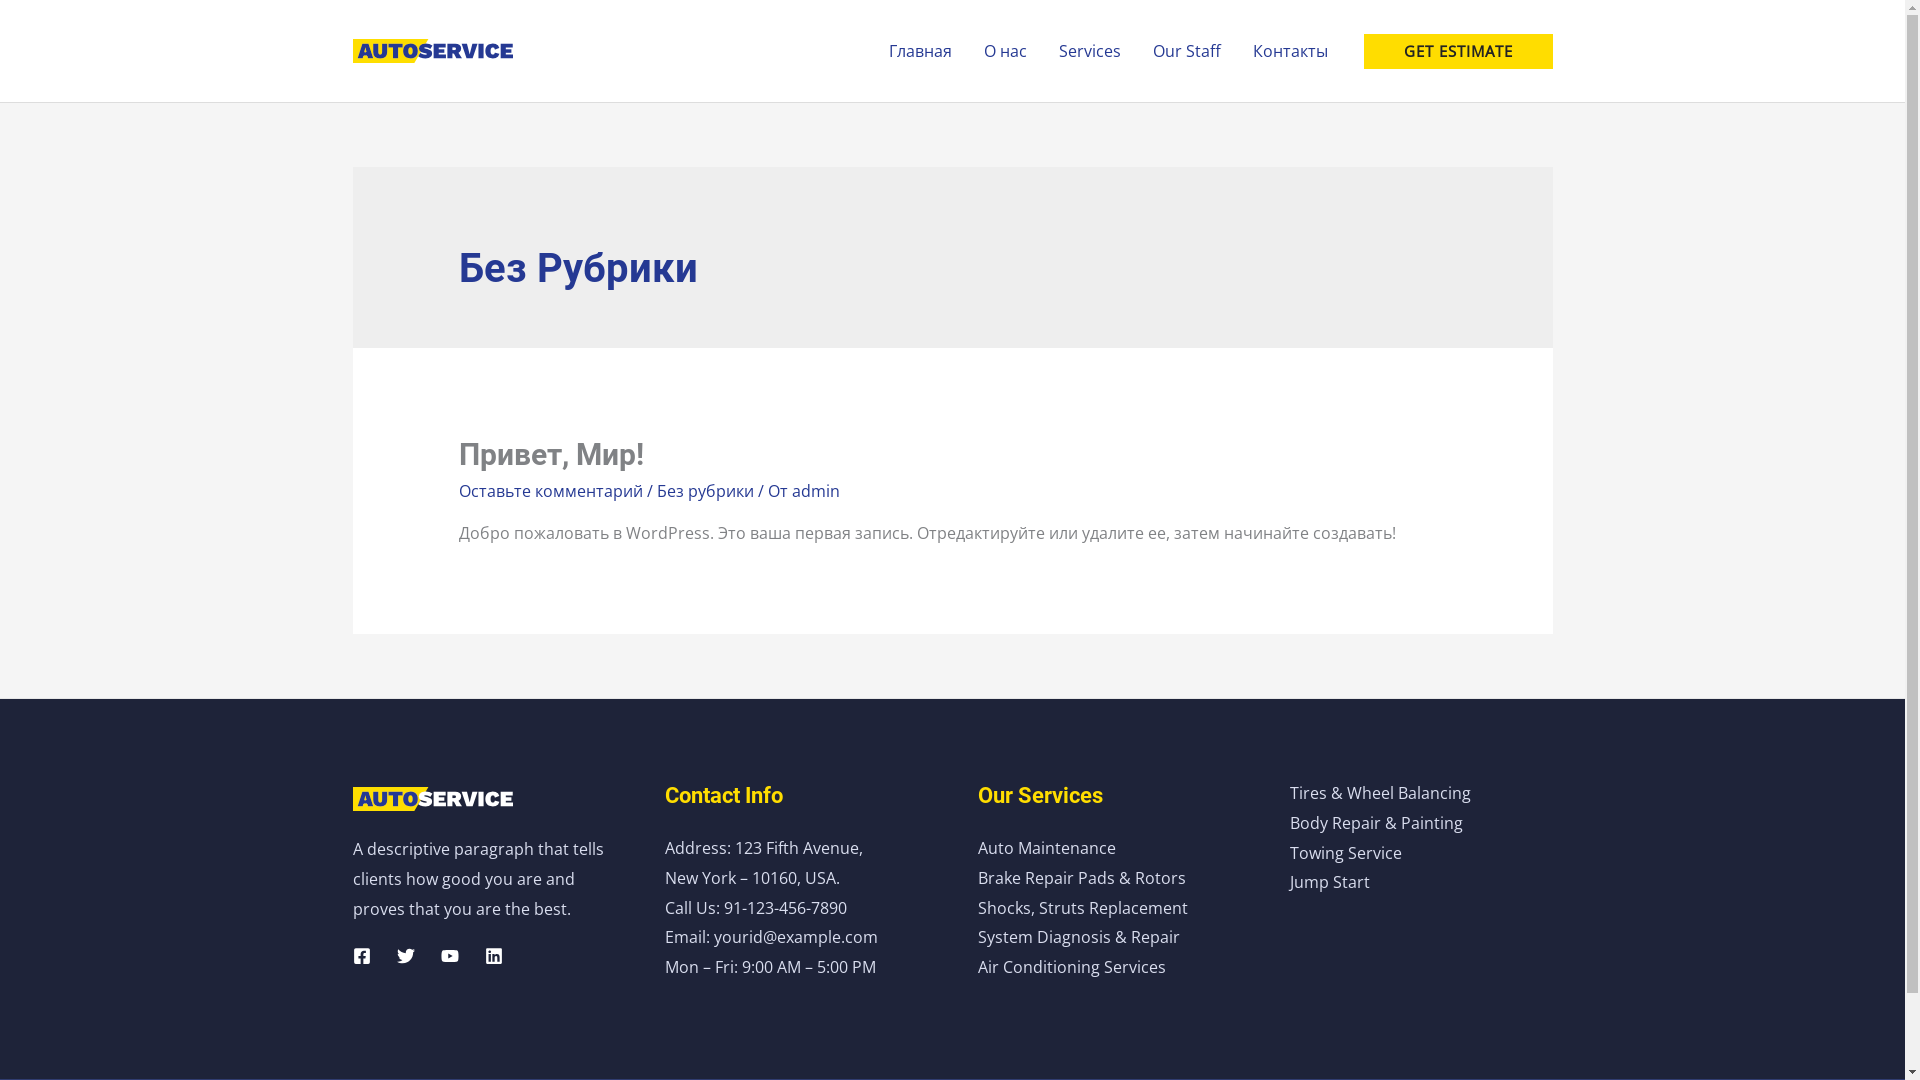  I want to click on Services, so click(1089, 51).